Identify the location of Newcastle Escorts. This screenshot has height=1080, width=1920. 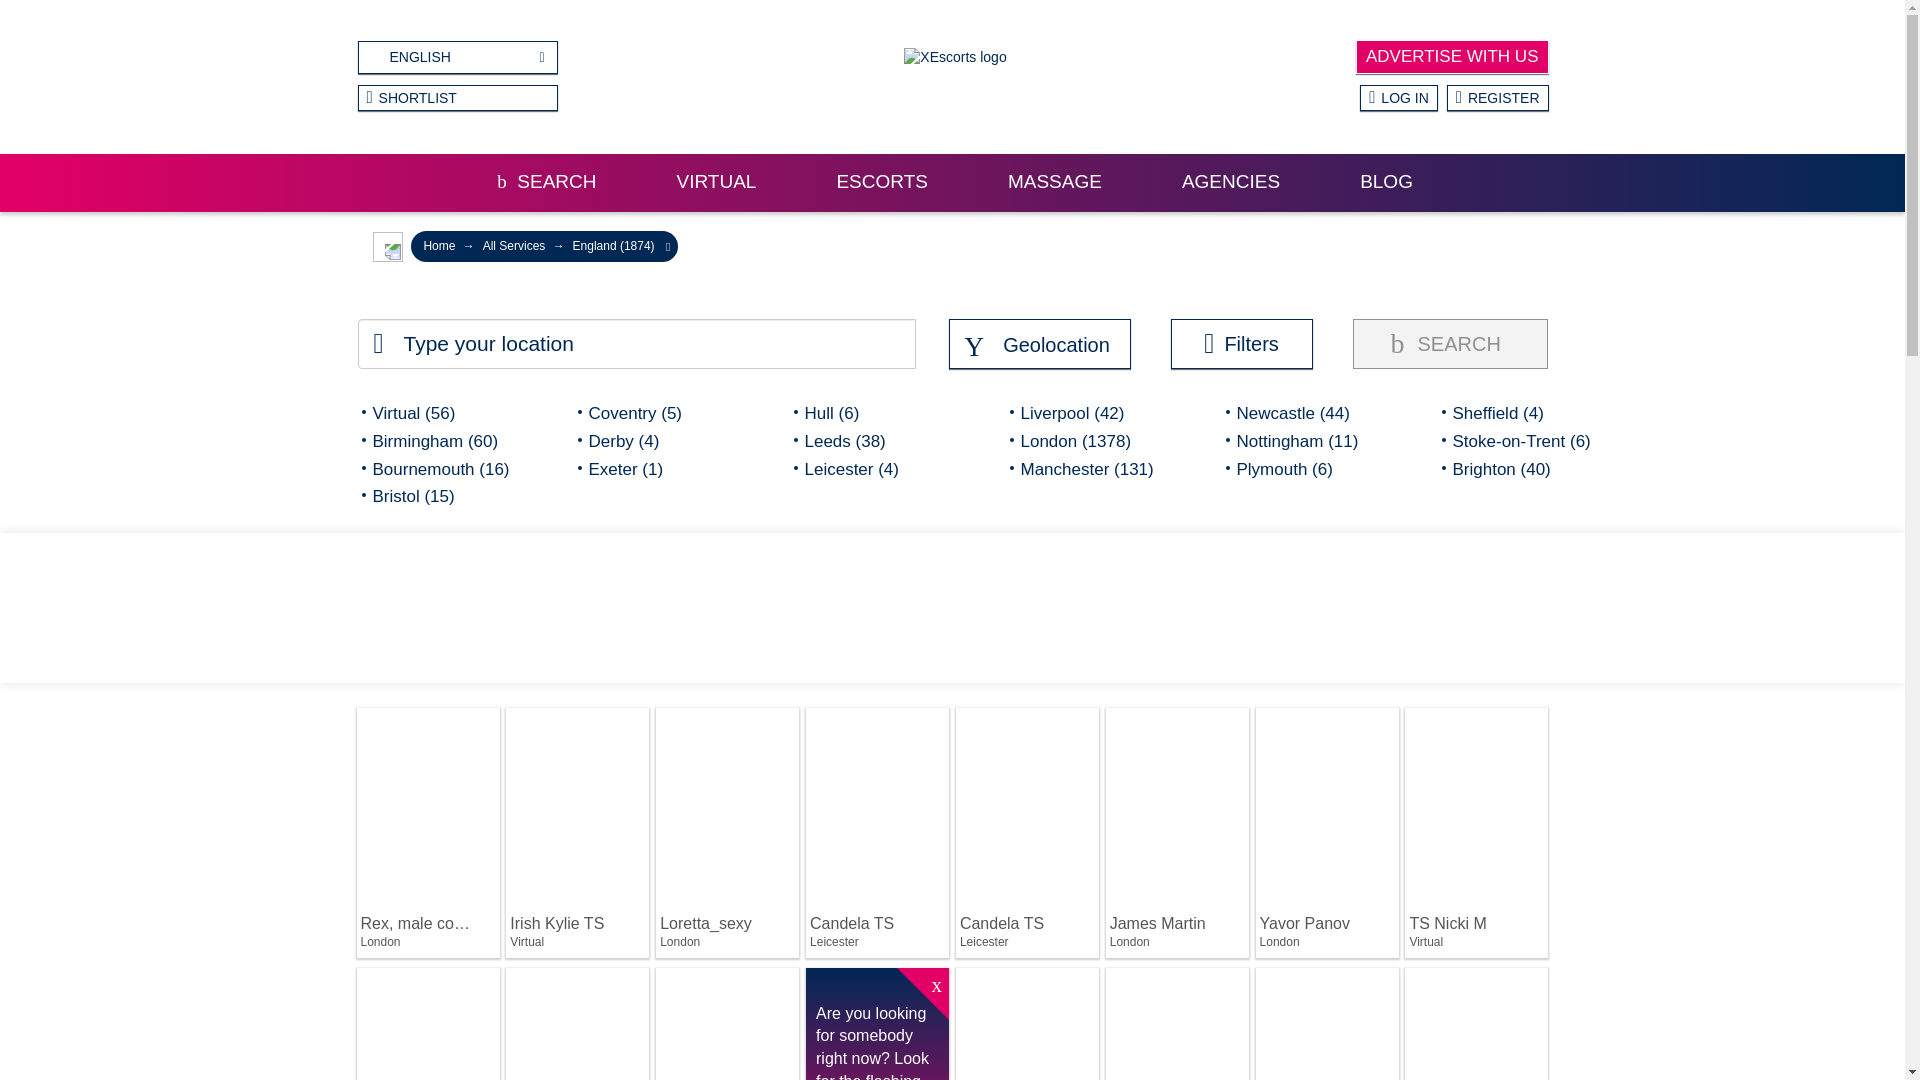
(1306, 412).